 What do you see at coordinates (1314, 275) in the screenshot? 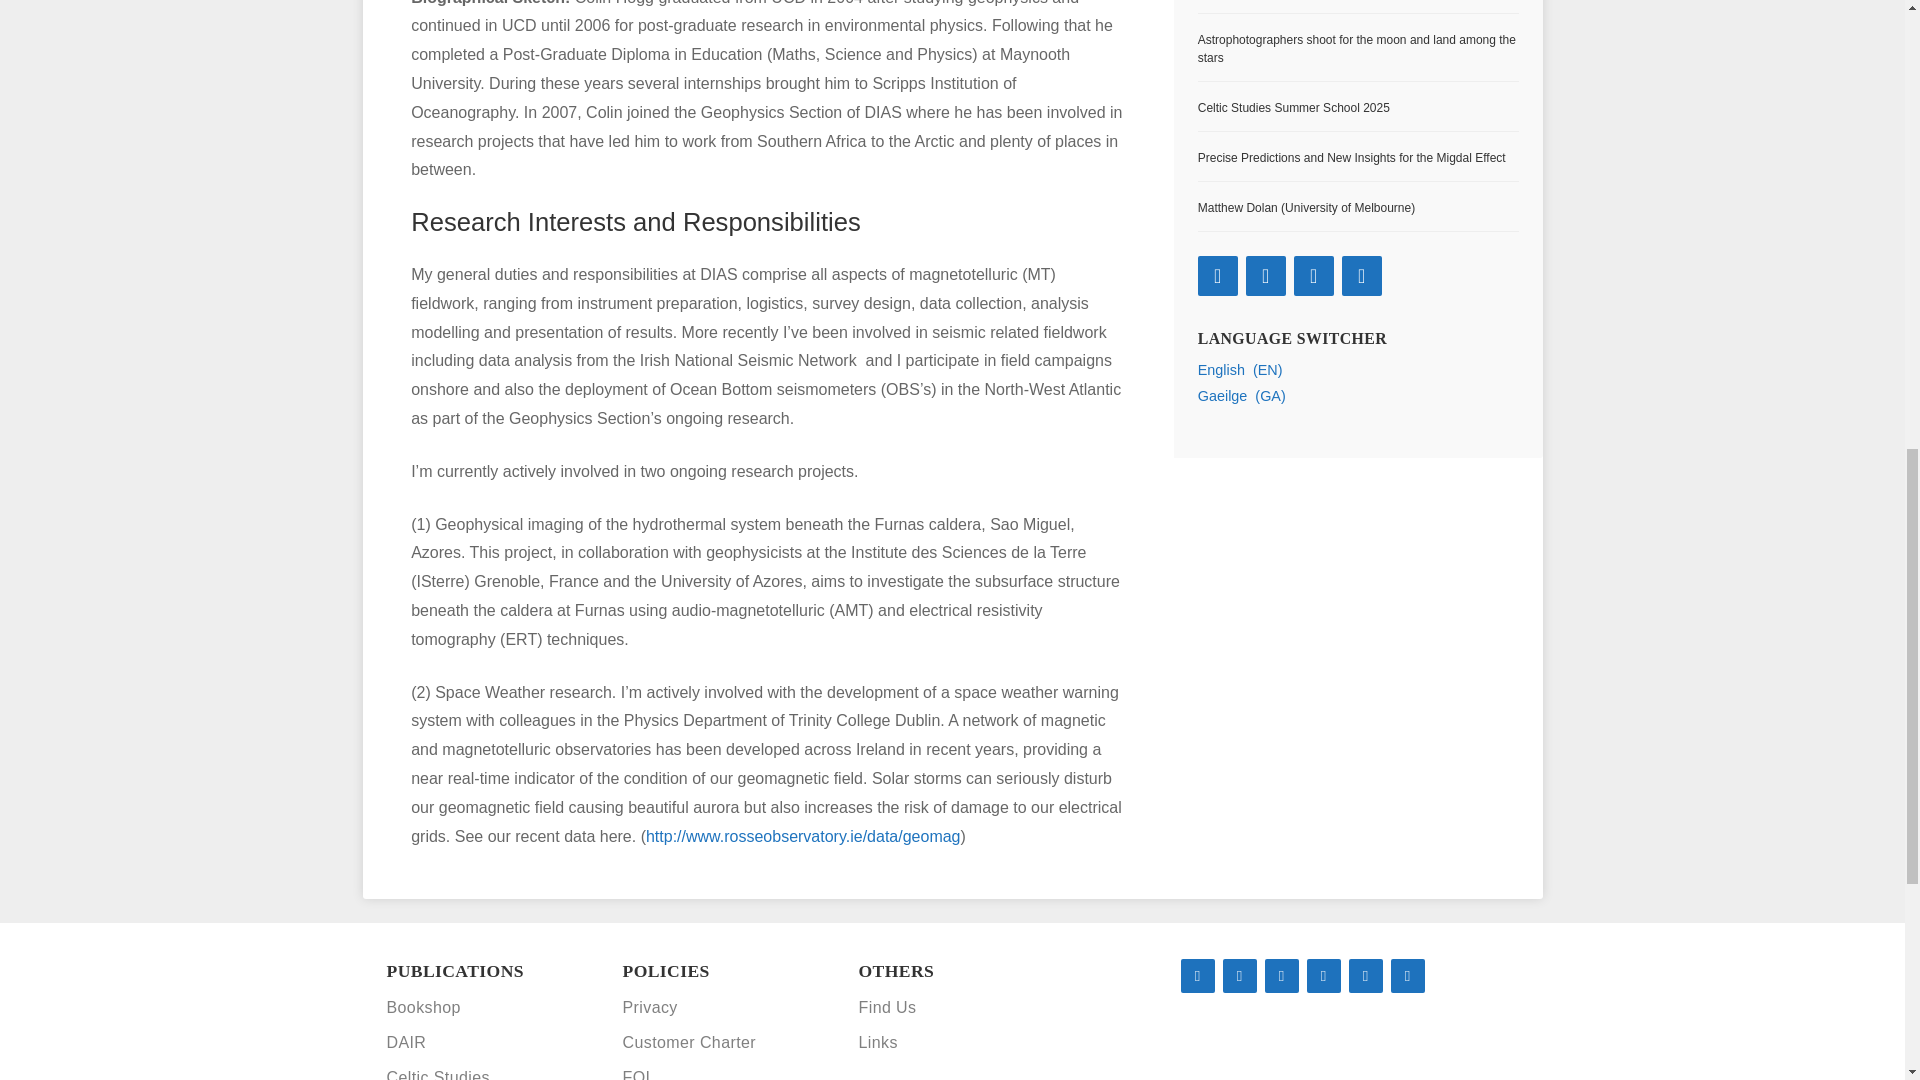
I see `Facebook` at bounding box center [1314, 275].